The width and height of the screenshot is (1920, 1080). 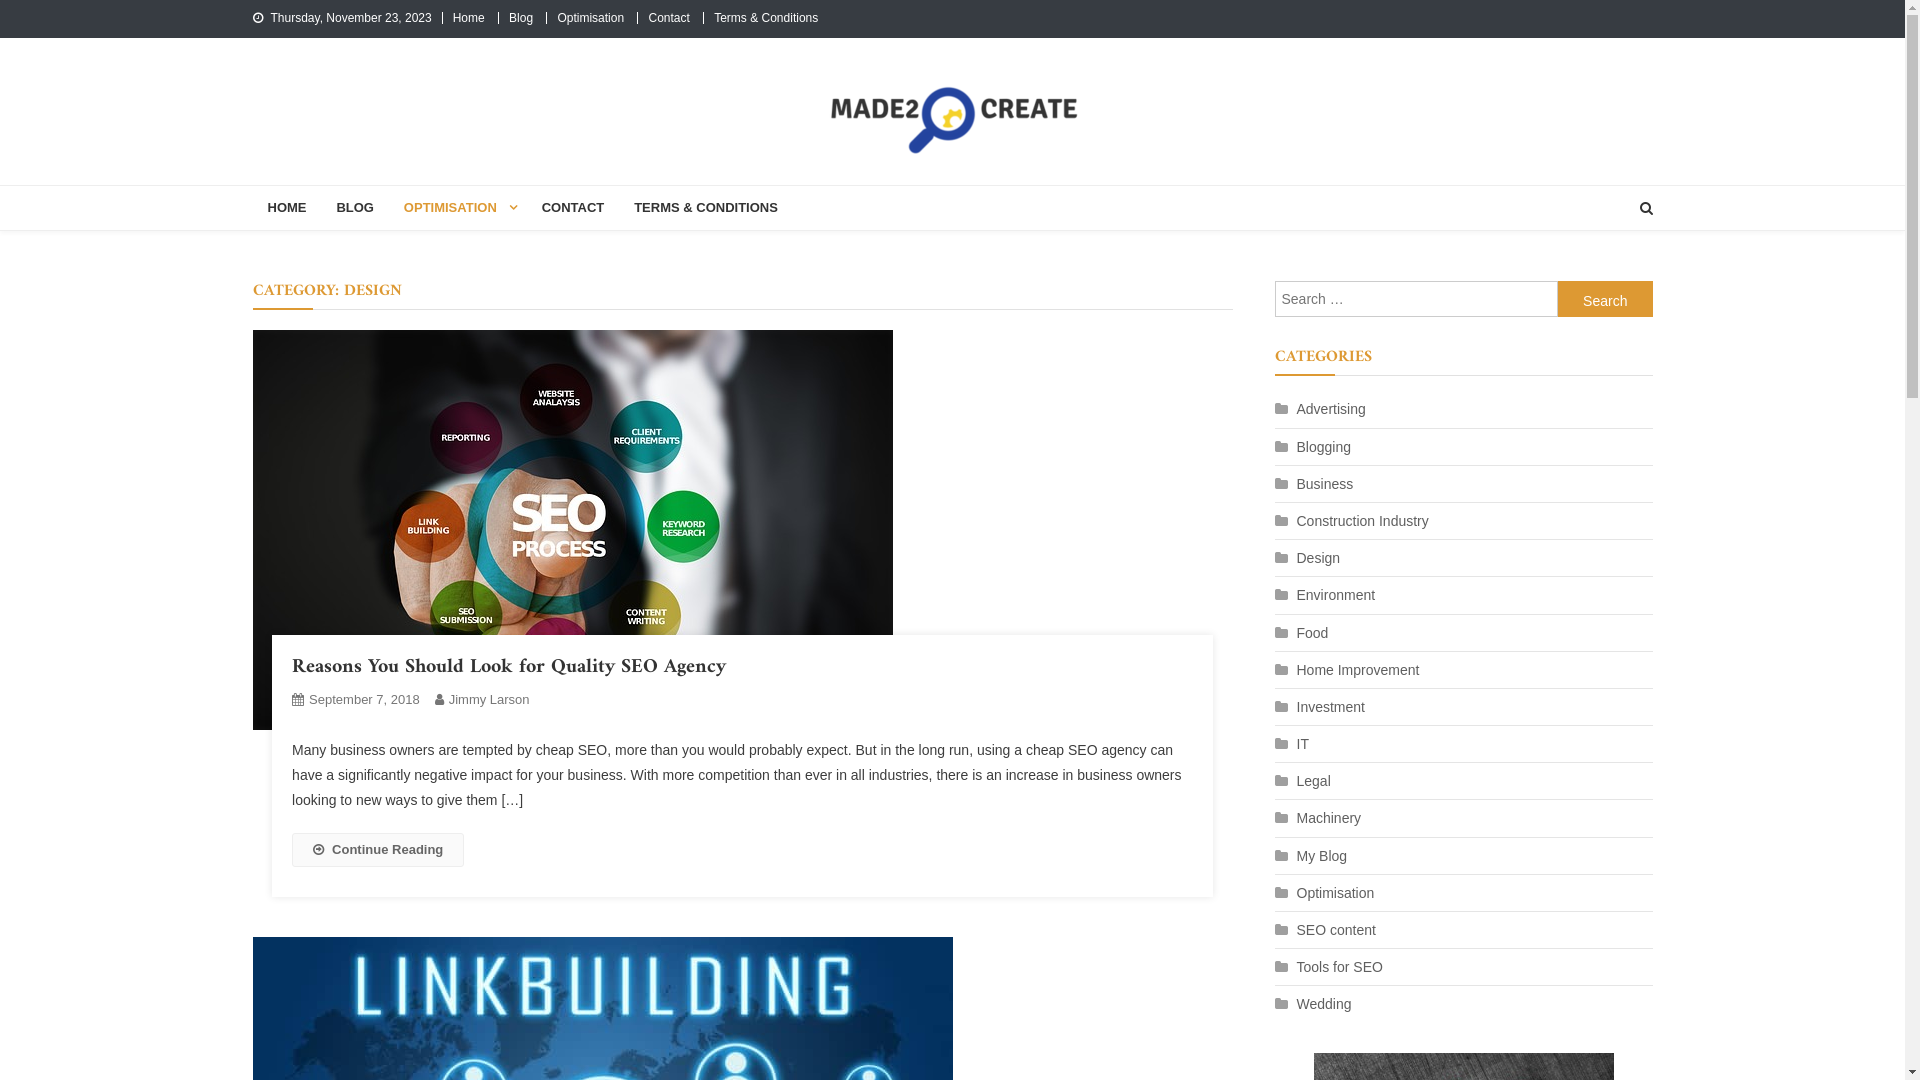 What do you see at coordinates (46, 12) in the screenshot?
I see `Skip to content` at bounding box center [46, 12].